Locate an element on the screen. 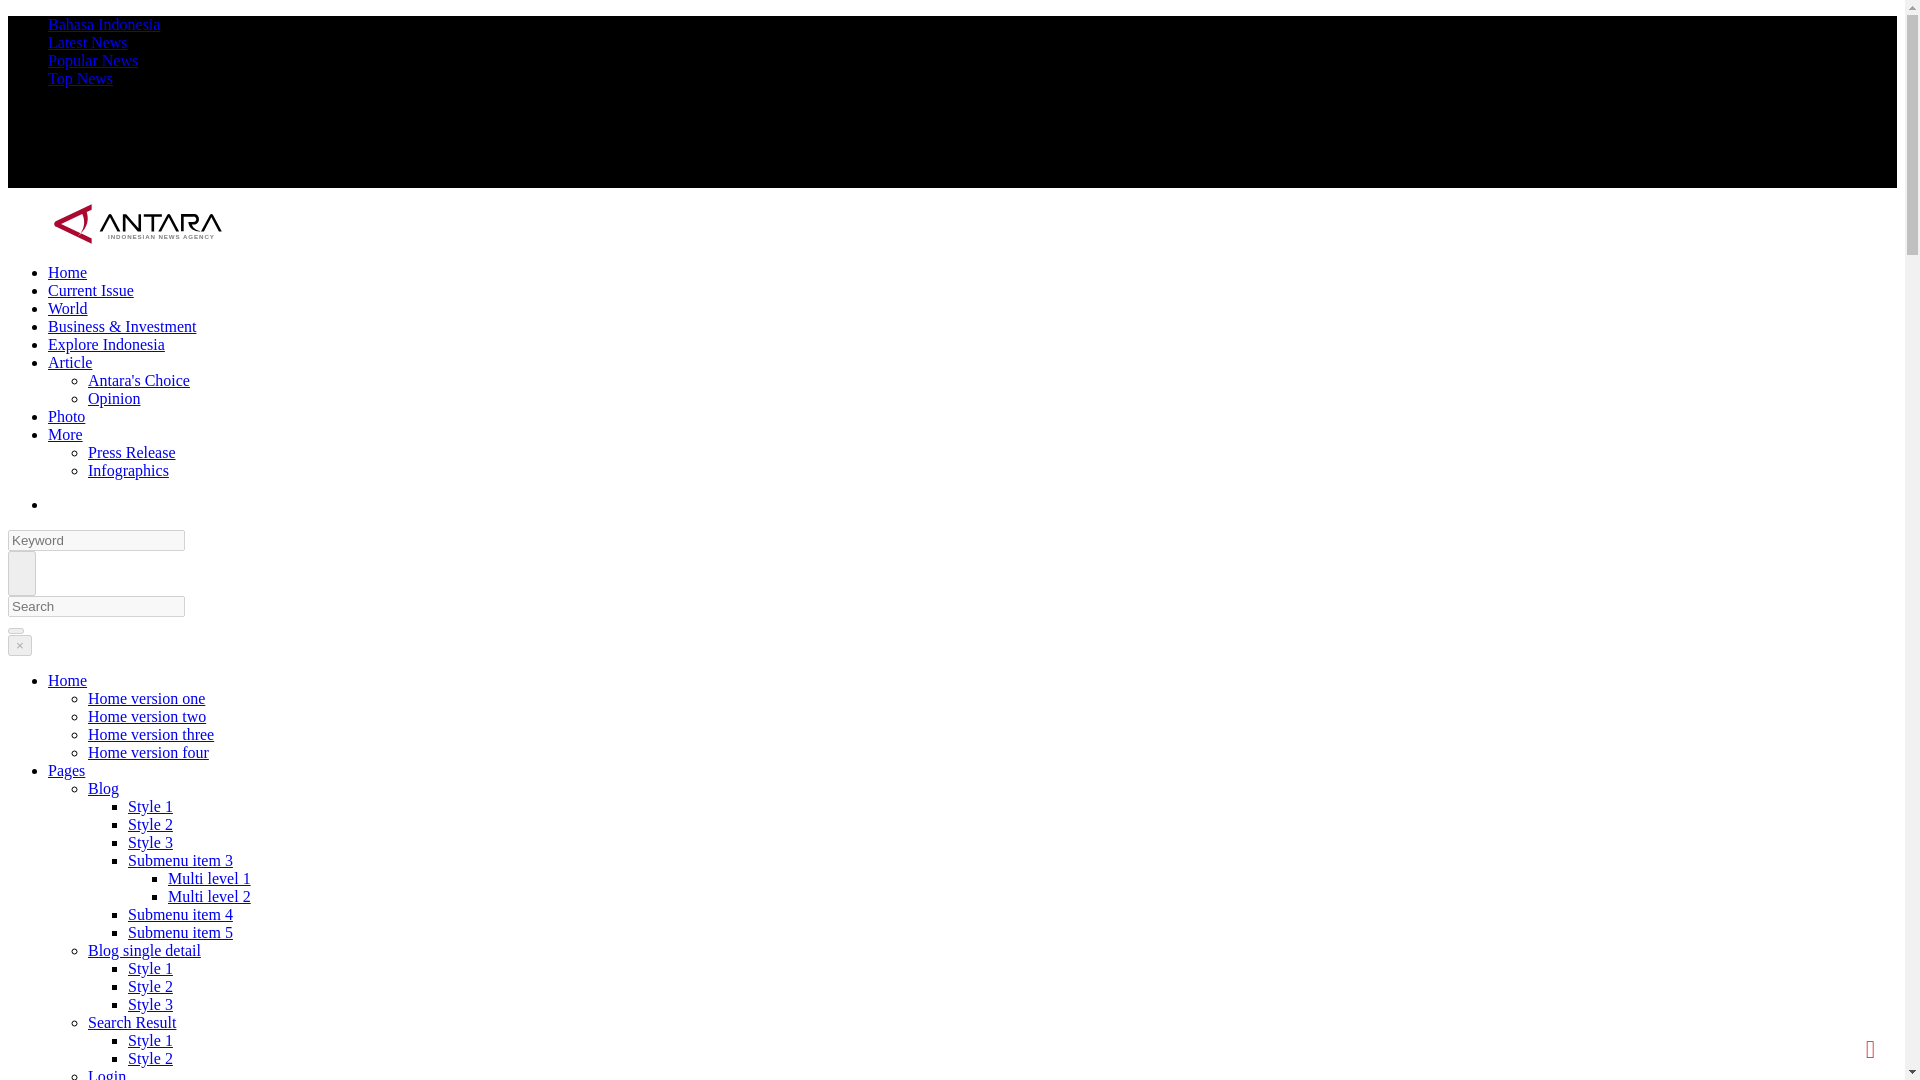 The image size is (1920, 1080). World is located at coordinates (68, 308).